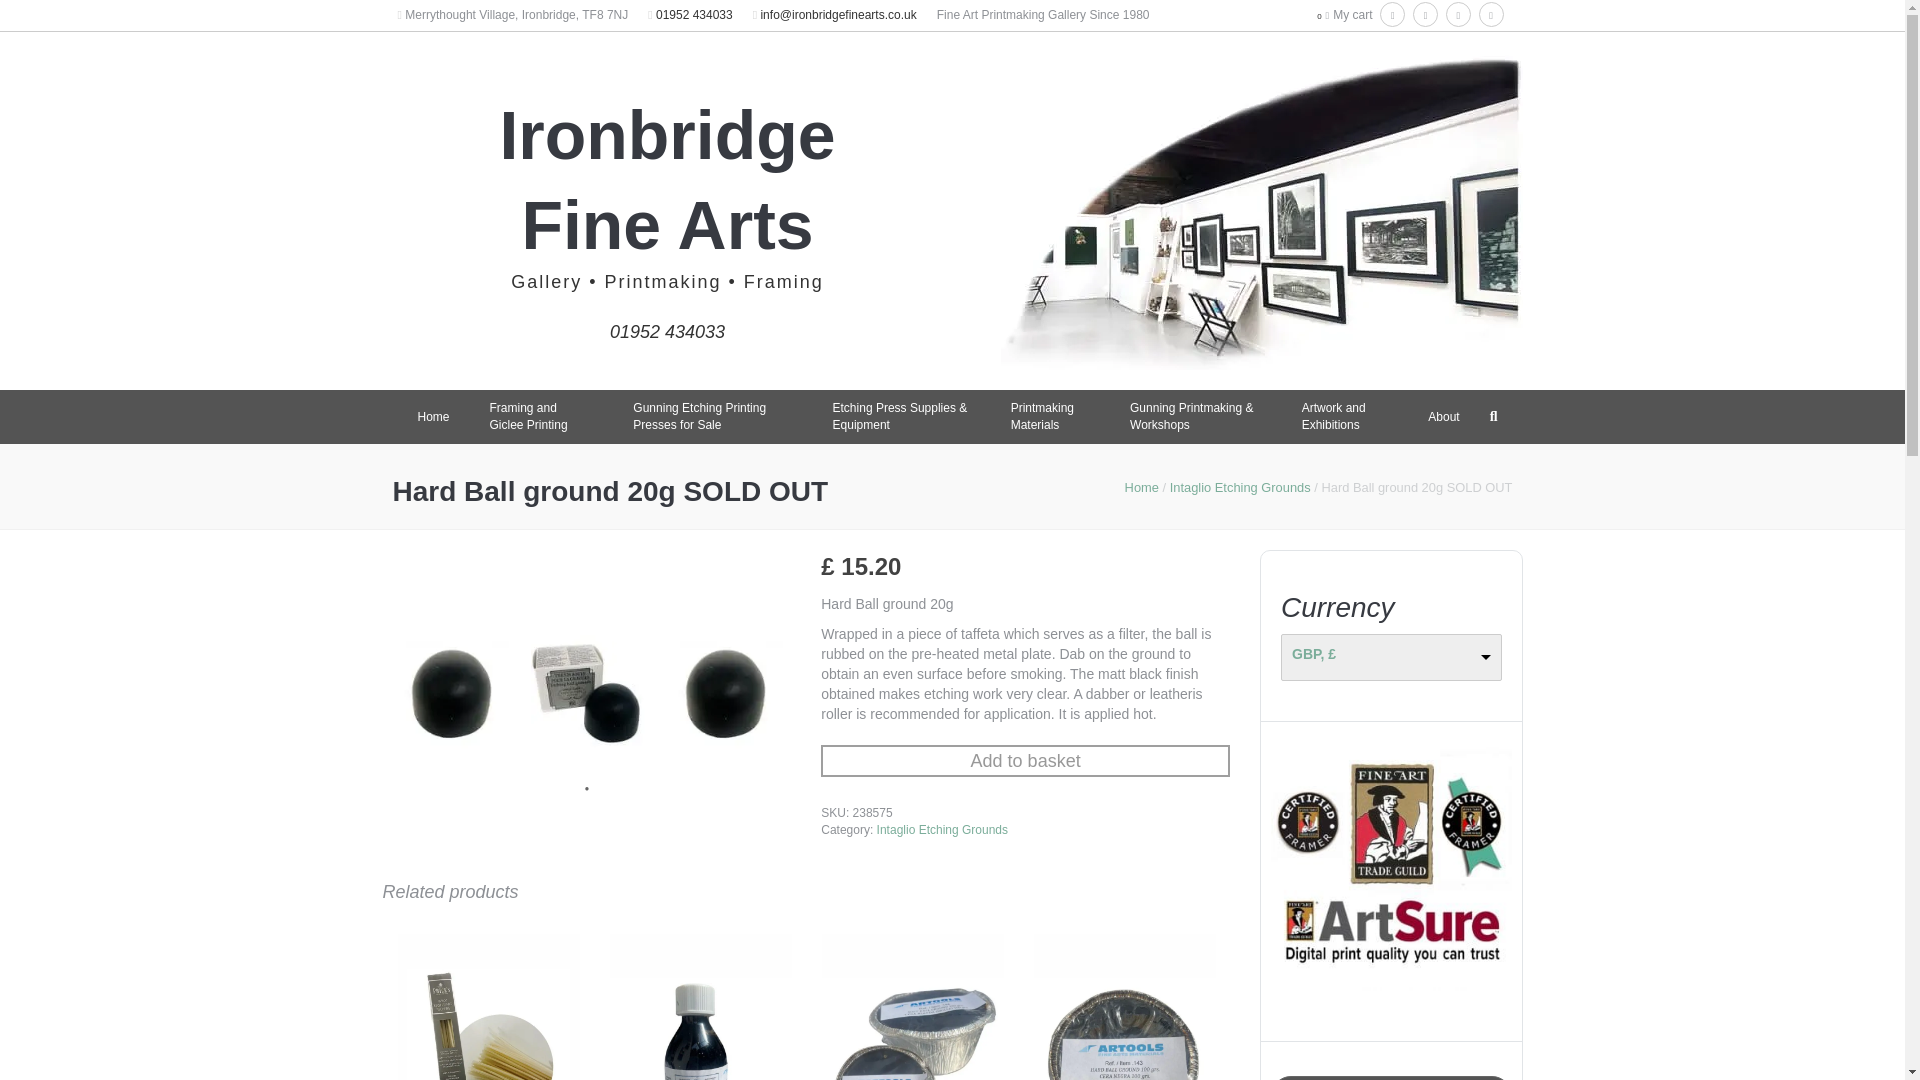 The image size is (1920, 1080). Describe the element at coordinates (542, 416) in the screenshot. I see `Framing and Giclee Printing` at that location.